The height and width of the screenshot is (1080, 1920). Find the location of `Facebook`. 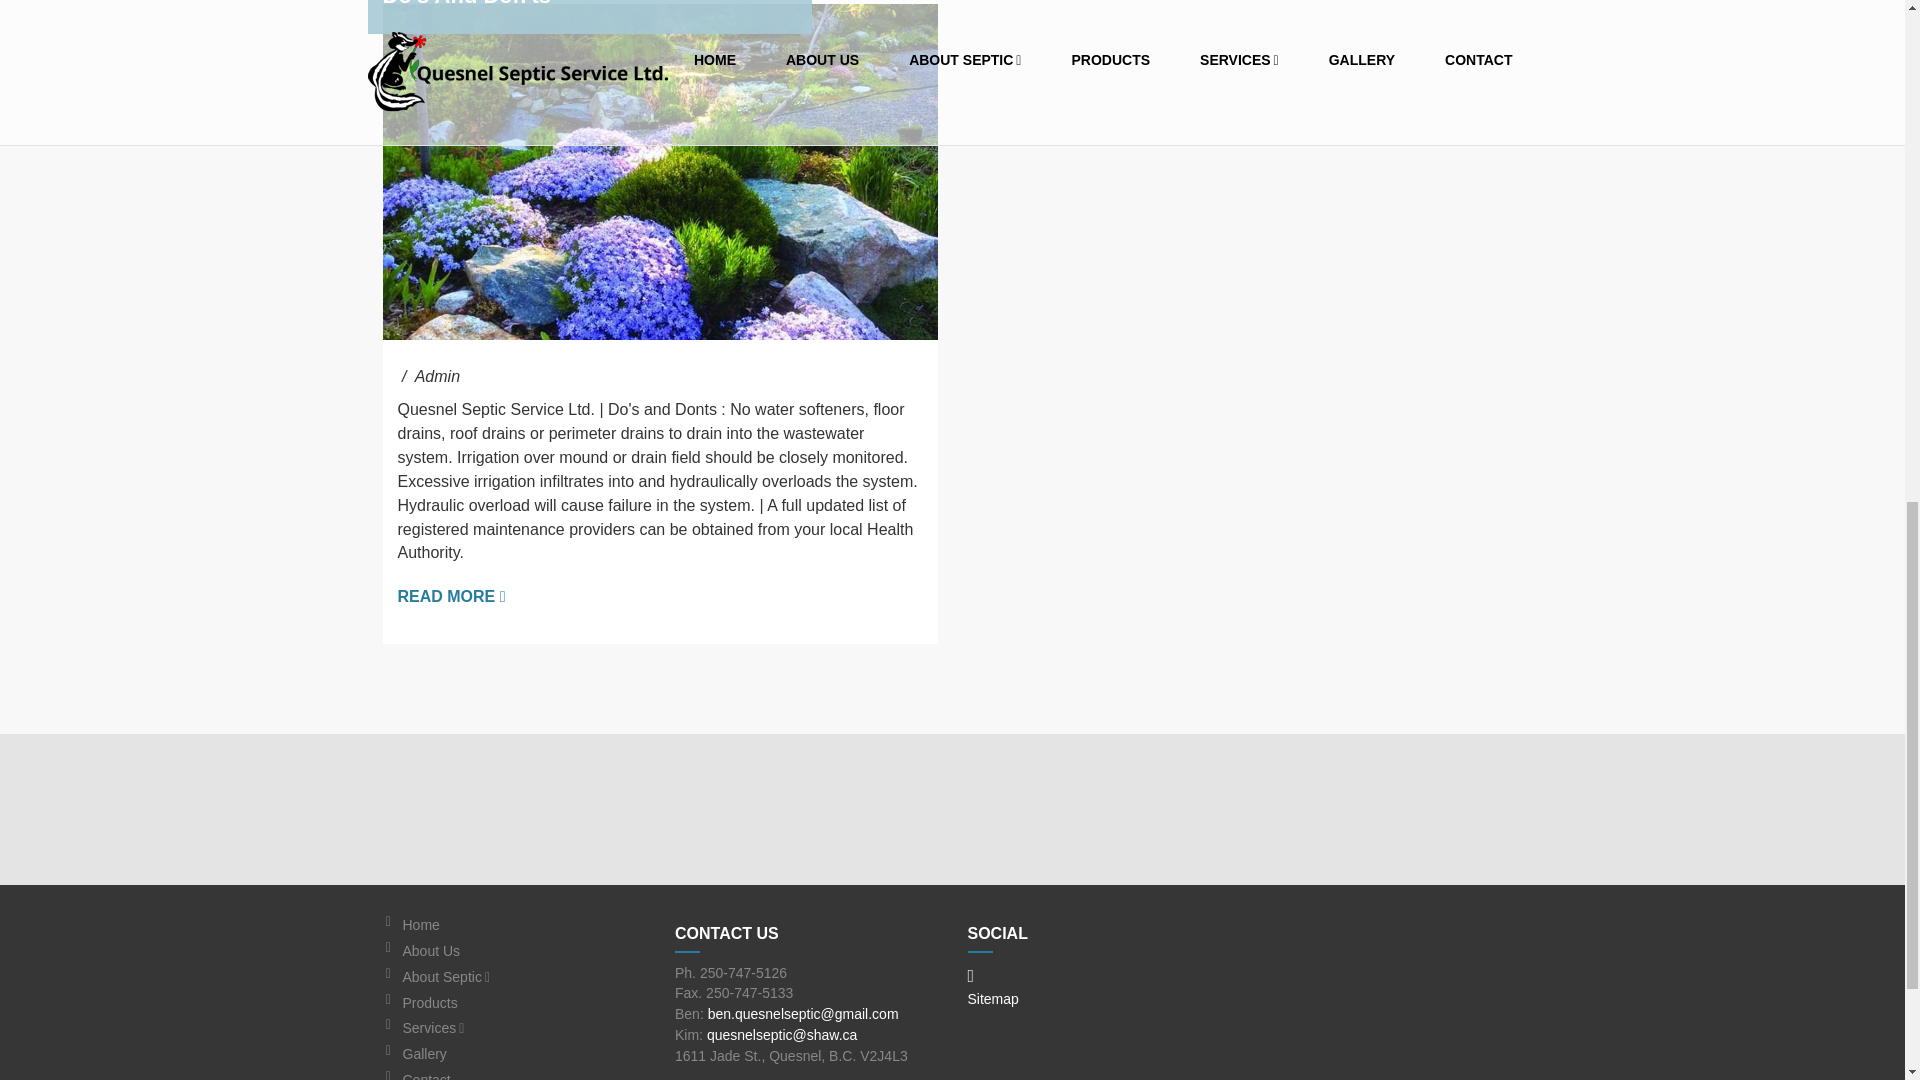

Facebook is located at coordinates (971, 976).